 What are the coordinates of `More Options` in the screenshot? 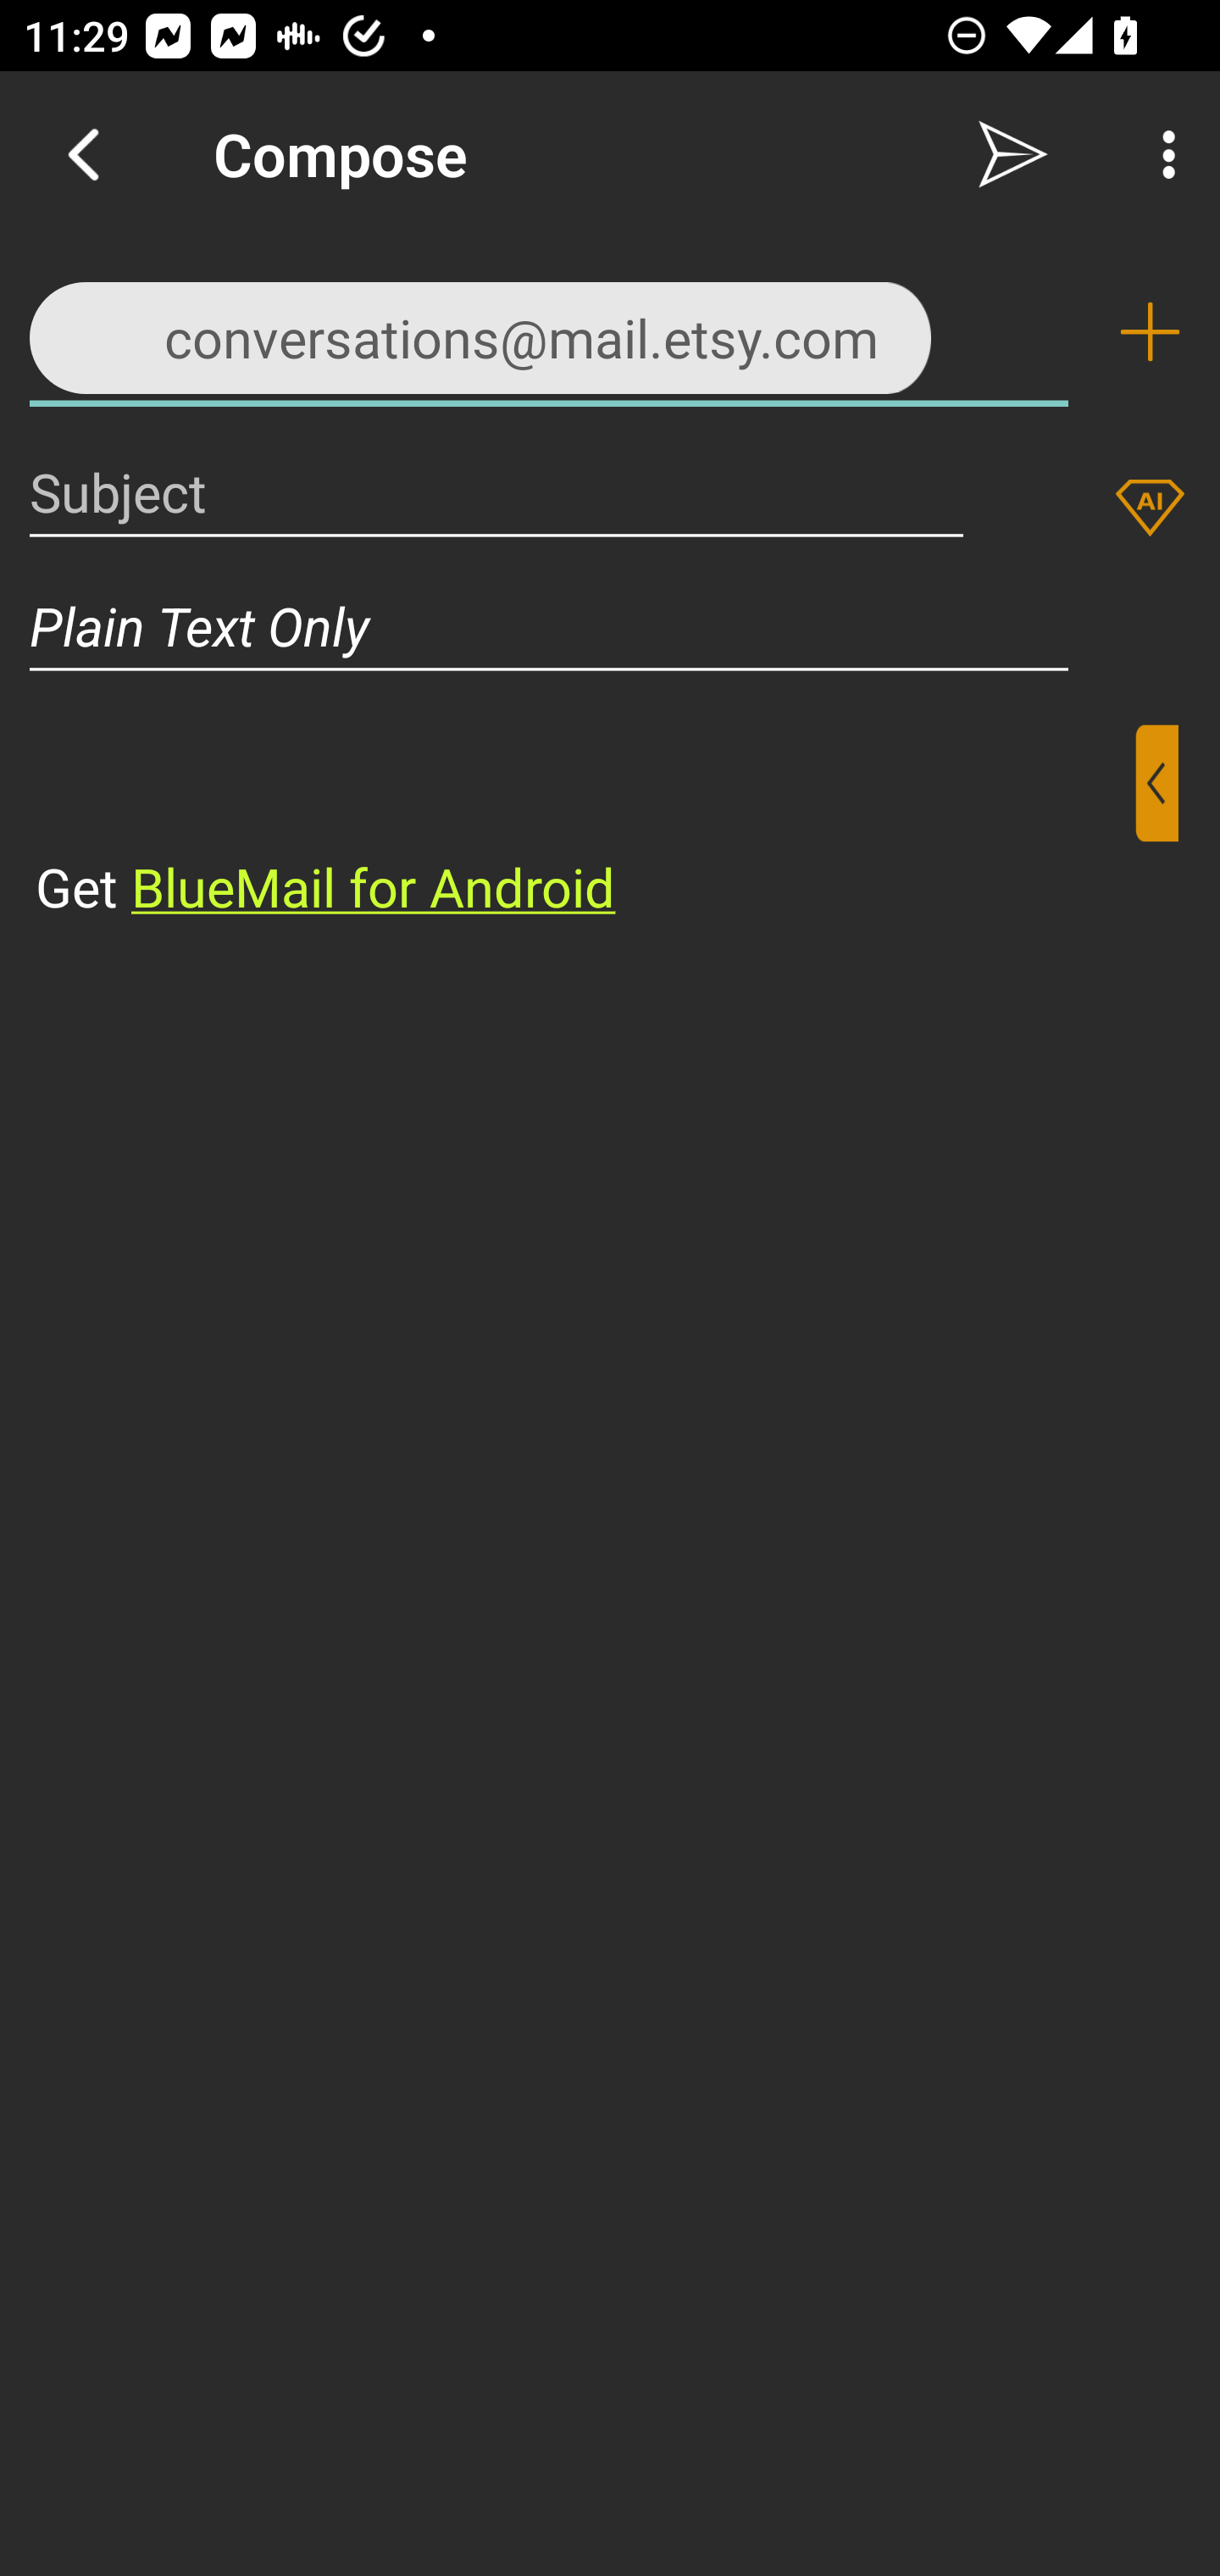 It's located at (1161, 154).